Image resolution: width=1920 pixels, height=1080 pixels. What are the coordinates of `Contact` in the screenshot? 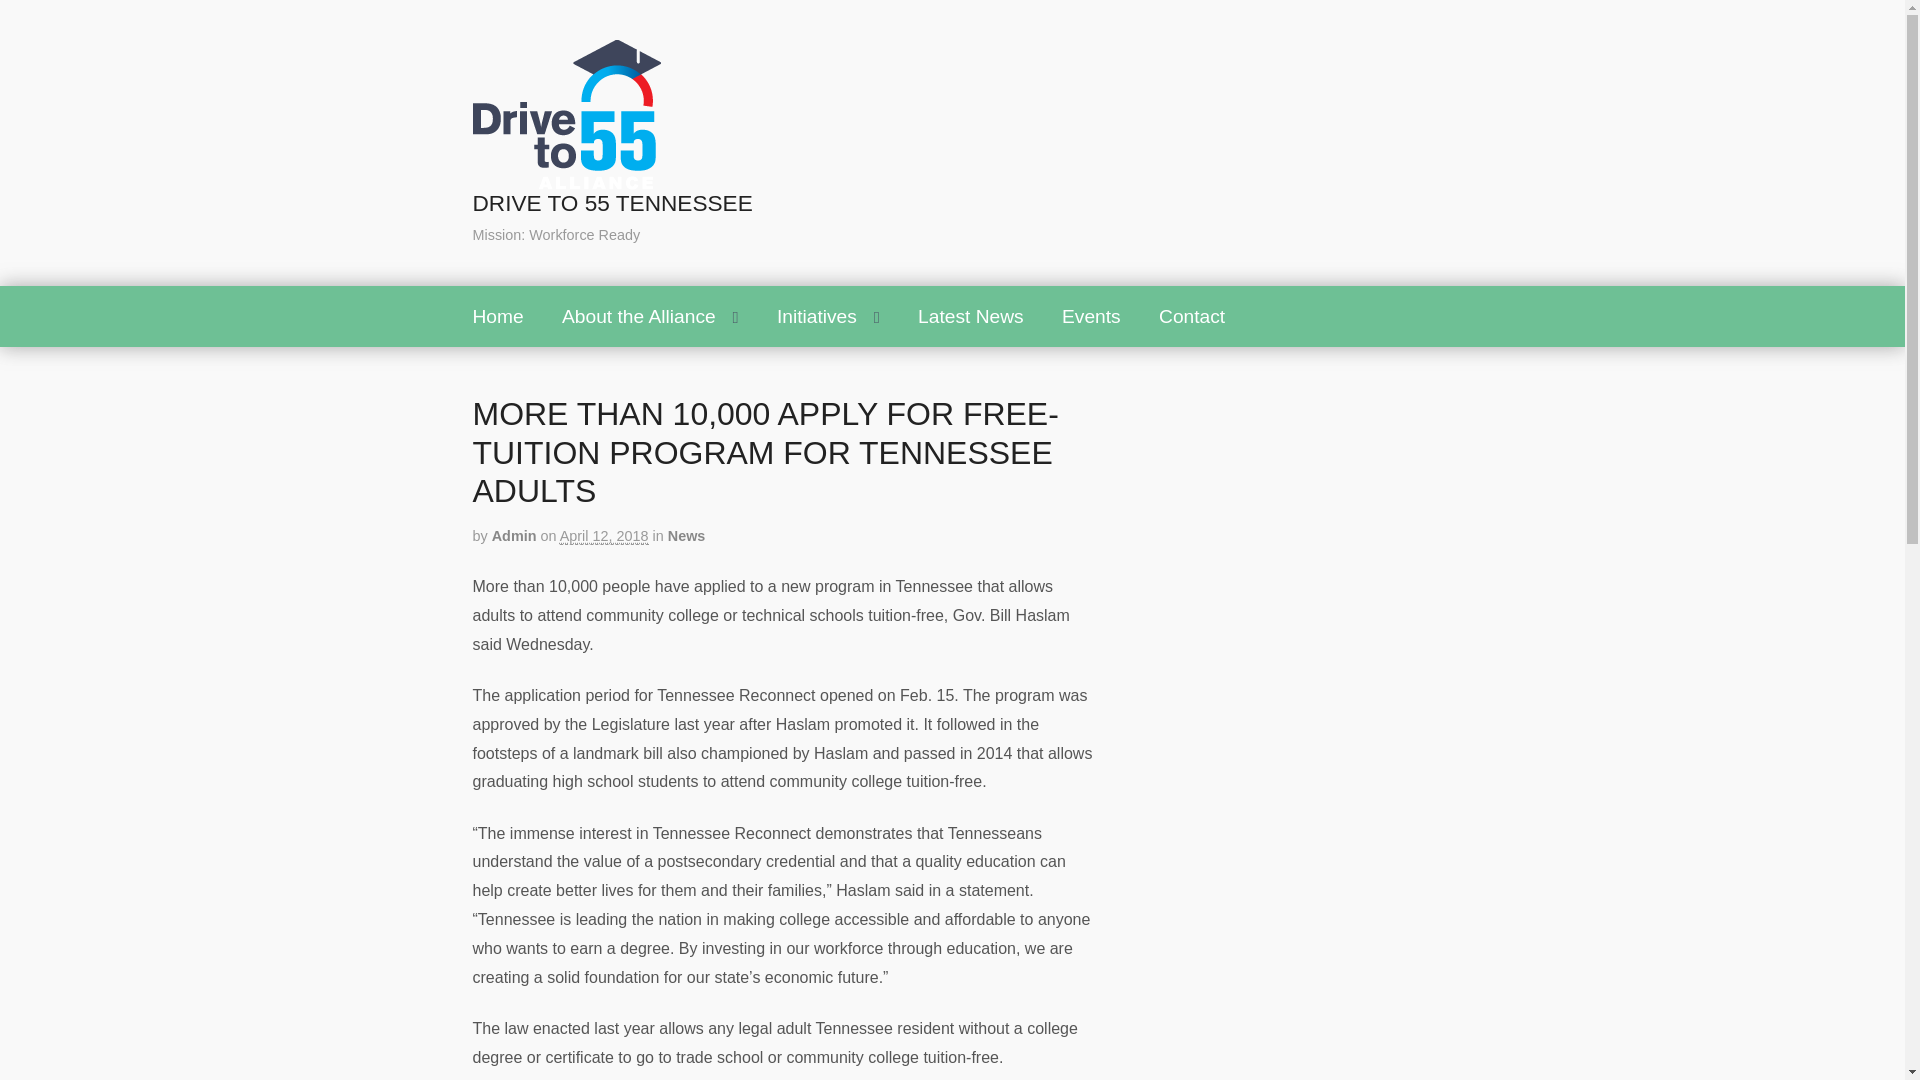 It's located at (1192, 316).